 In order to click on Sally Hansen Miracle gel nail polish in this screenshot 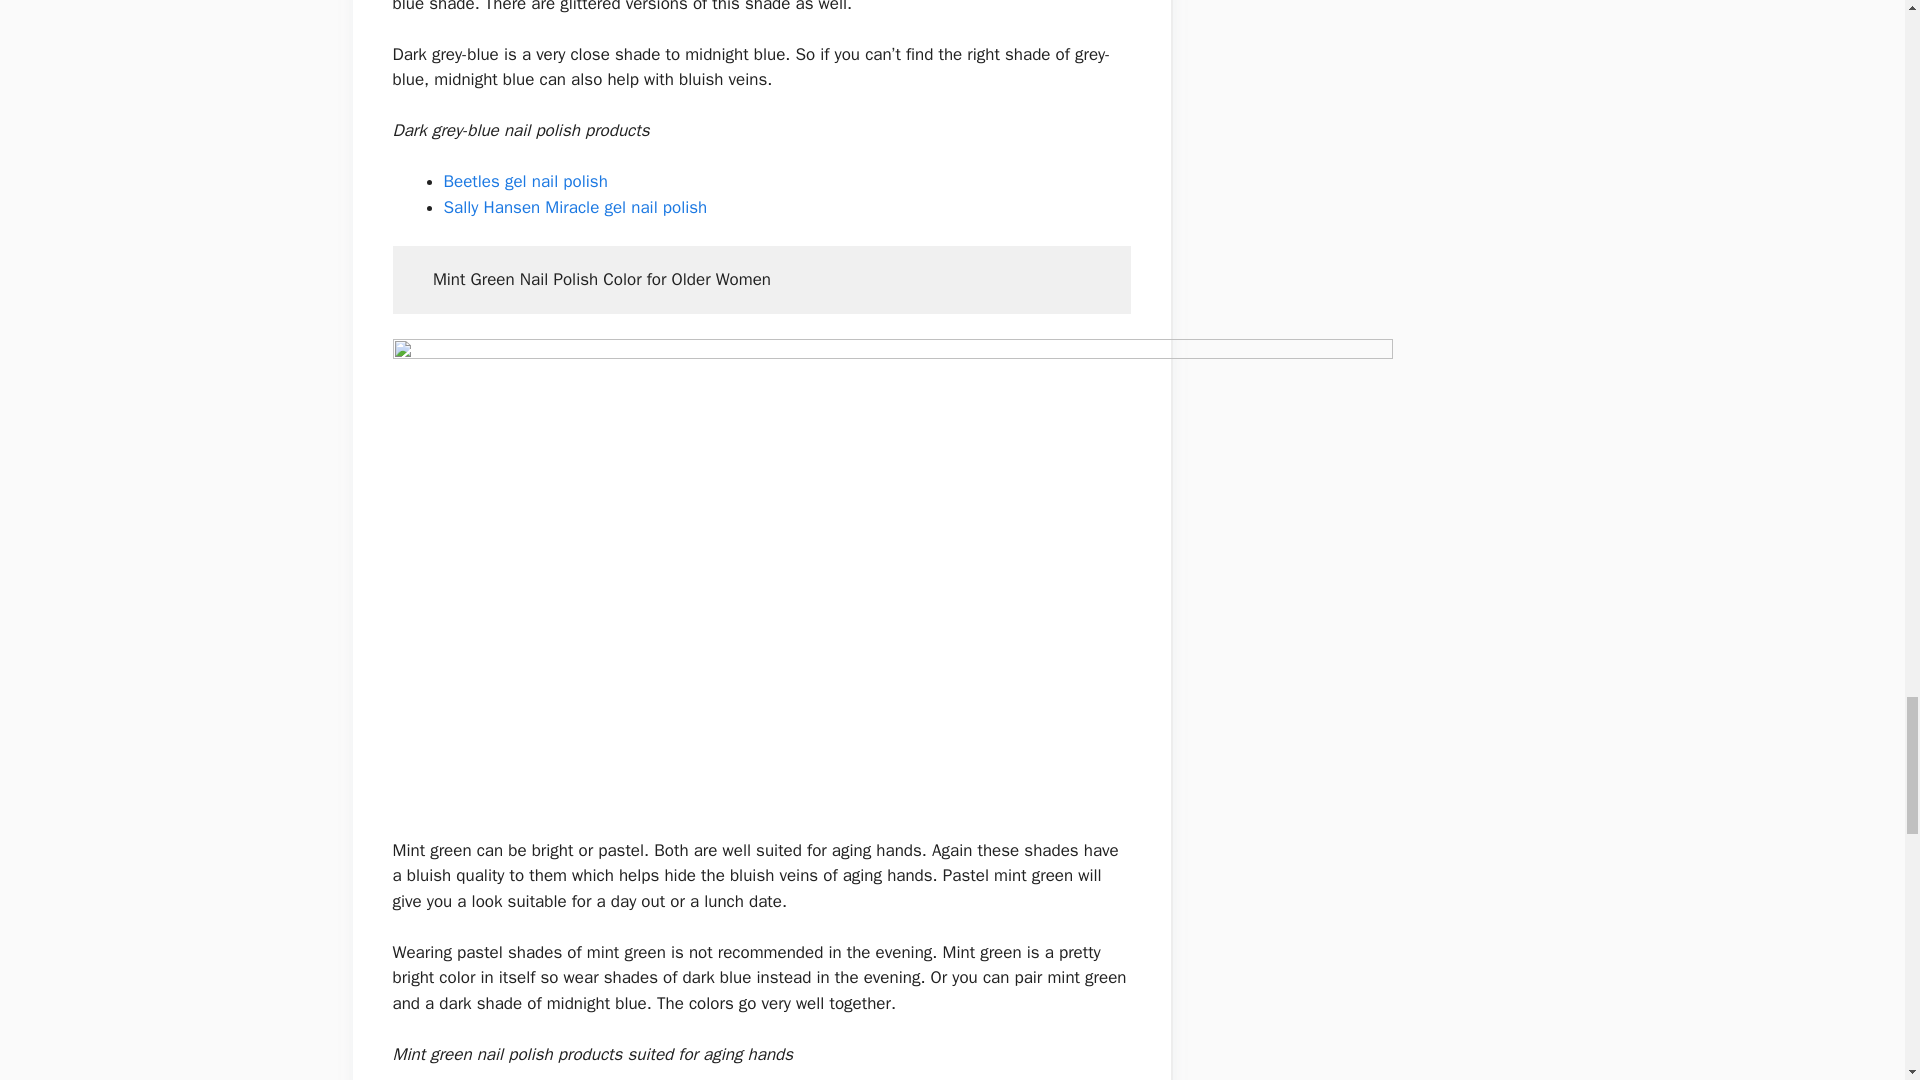, I will do `click(576, 207)`.